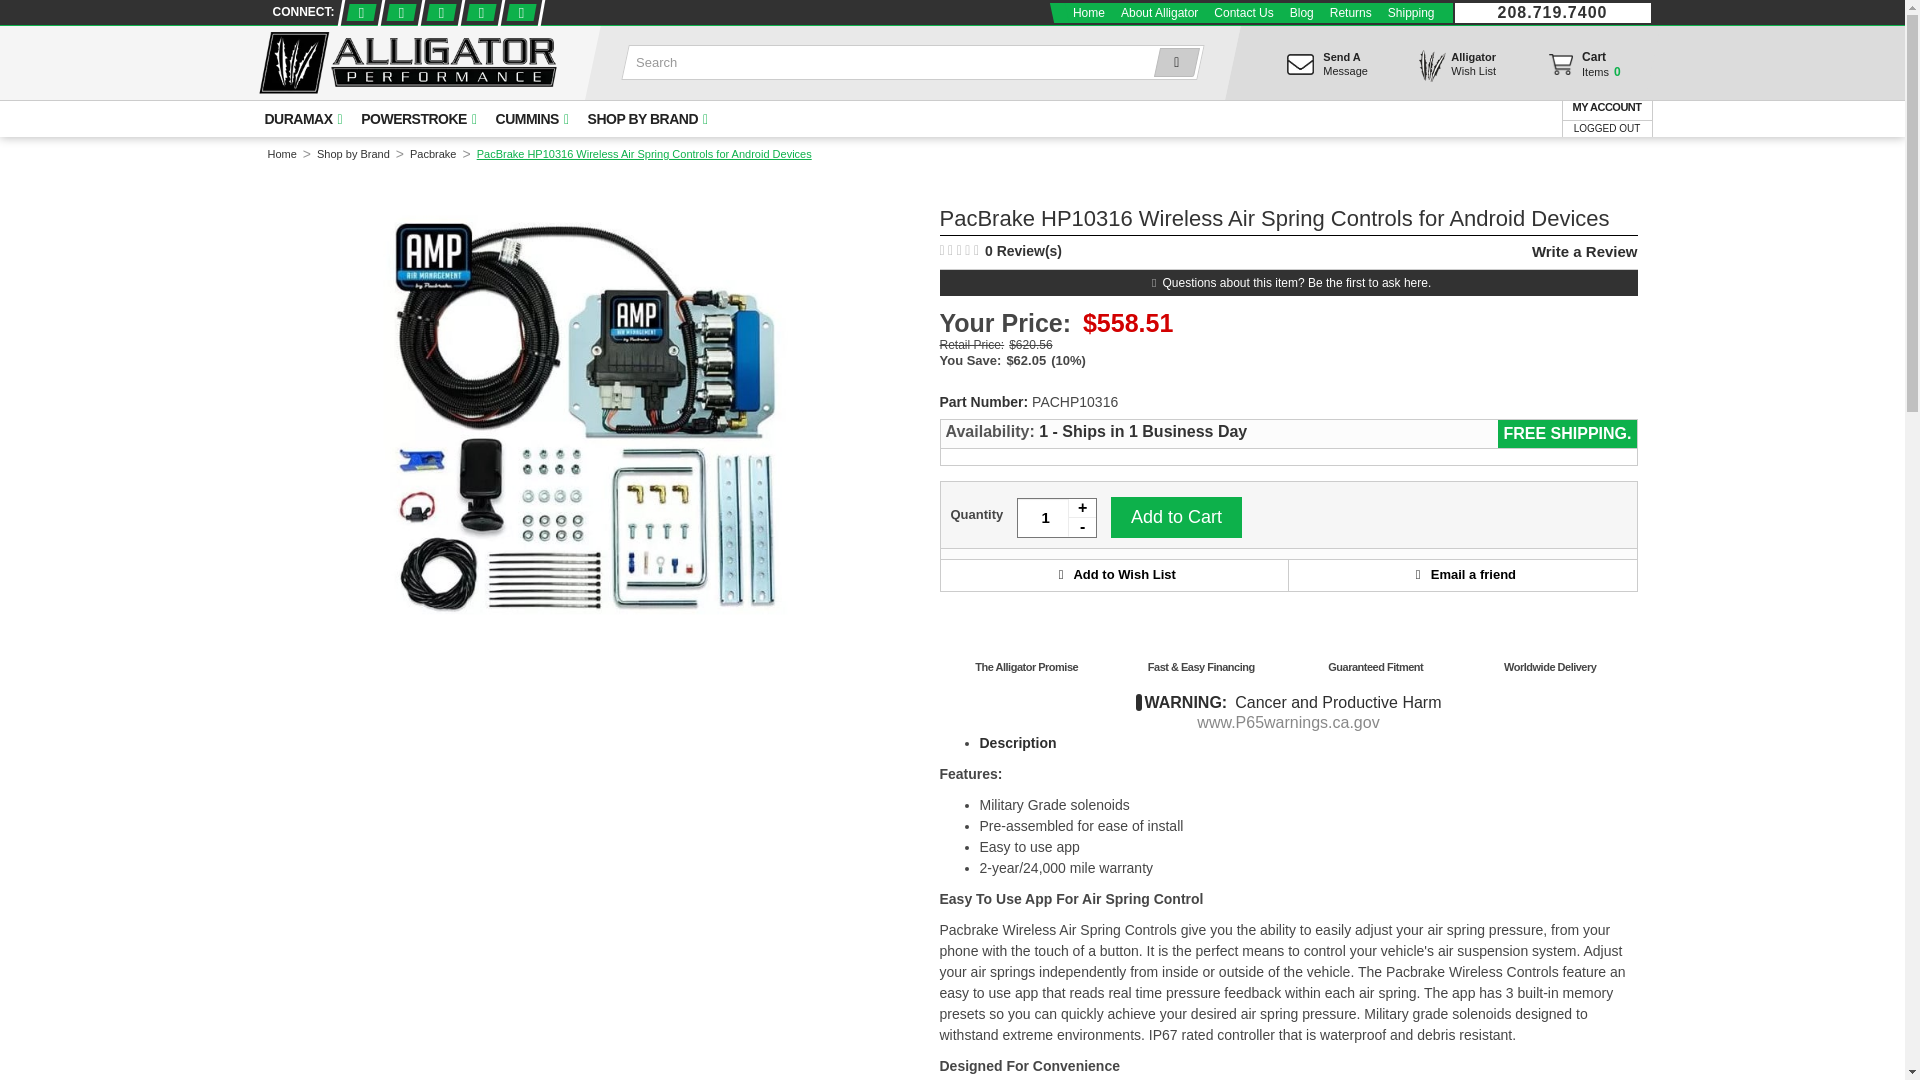 The image size is (1920, 1080). I want to click on Shipping, so click(1412, 12).